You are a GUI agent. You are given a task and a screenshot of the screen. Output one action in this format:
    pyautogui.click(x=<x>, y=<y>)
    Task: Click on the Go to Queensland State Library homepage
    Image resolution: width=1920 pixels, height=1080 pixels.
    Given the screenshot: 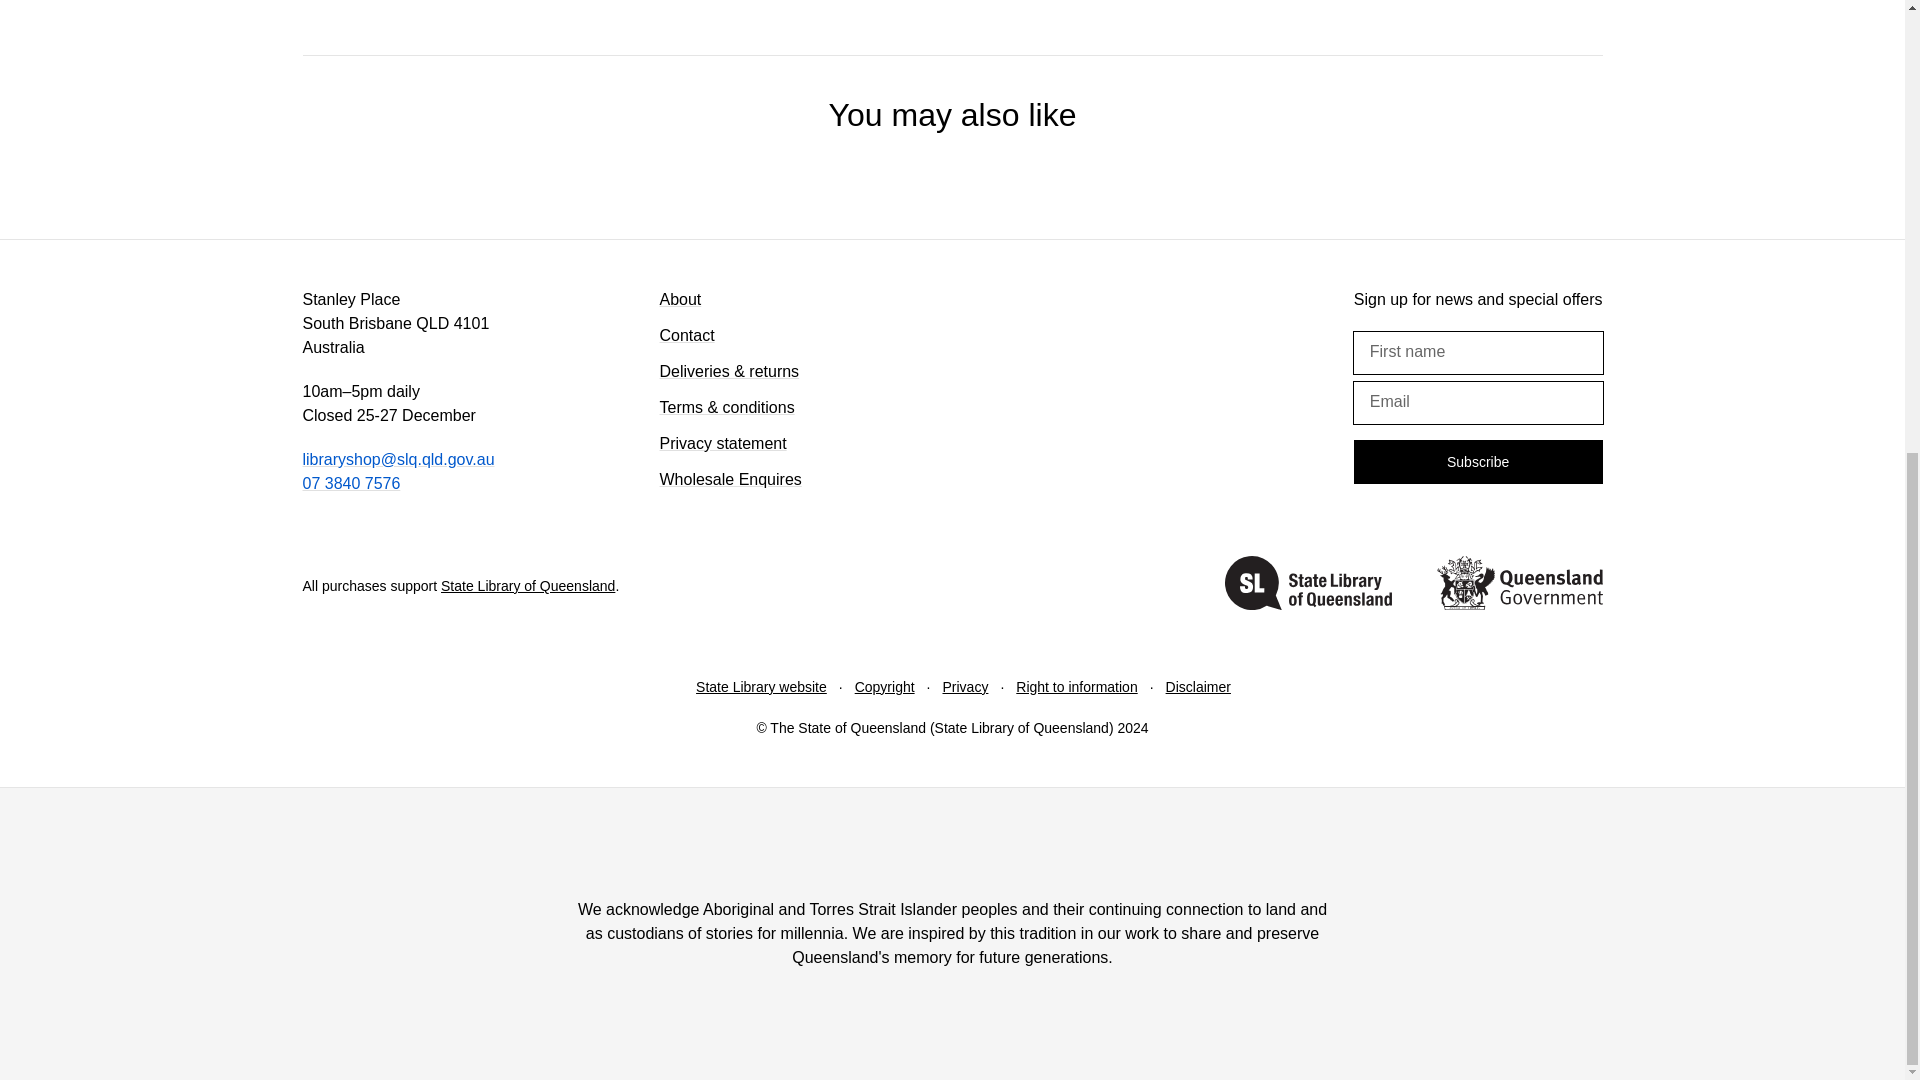 What is the action you would take?
    pyautogui.click(x=1308, y=586)
    